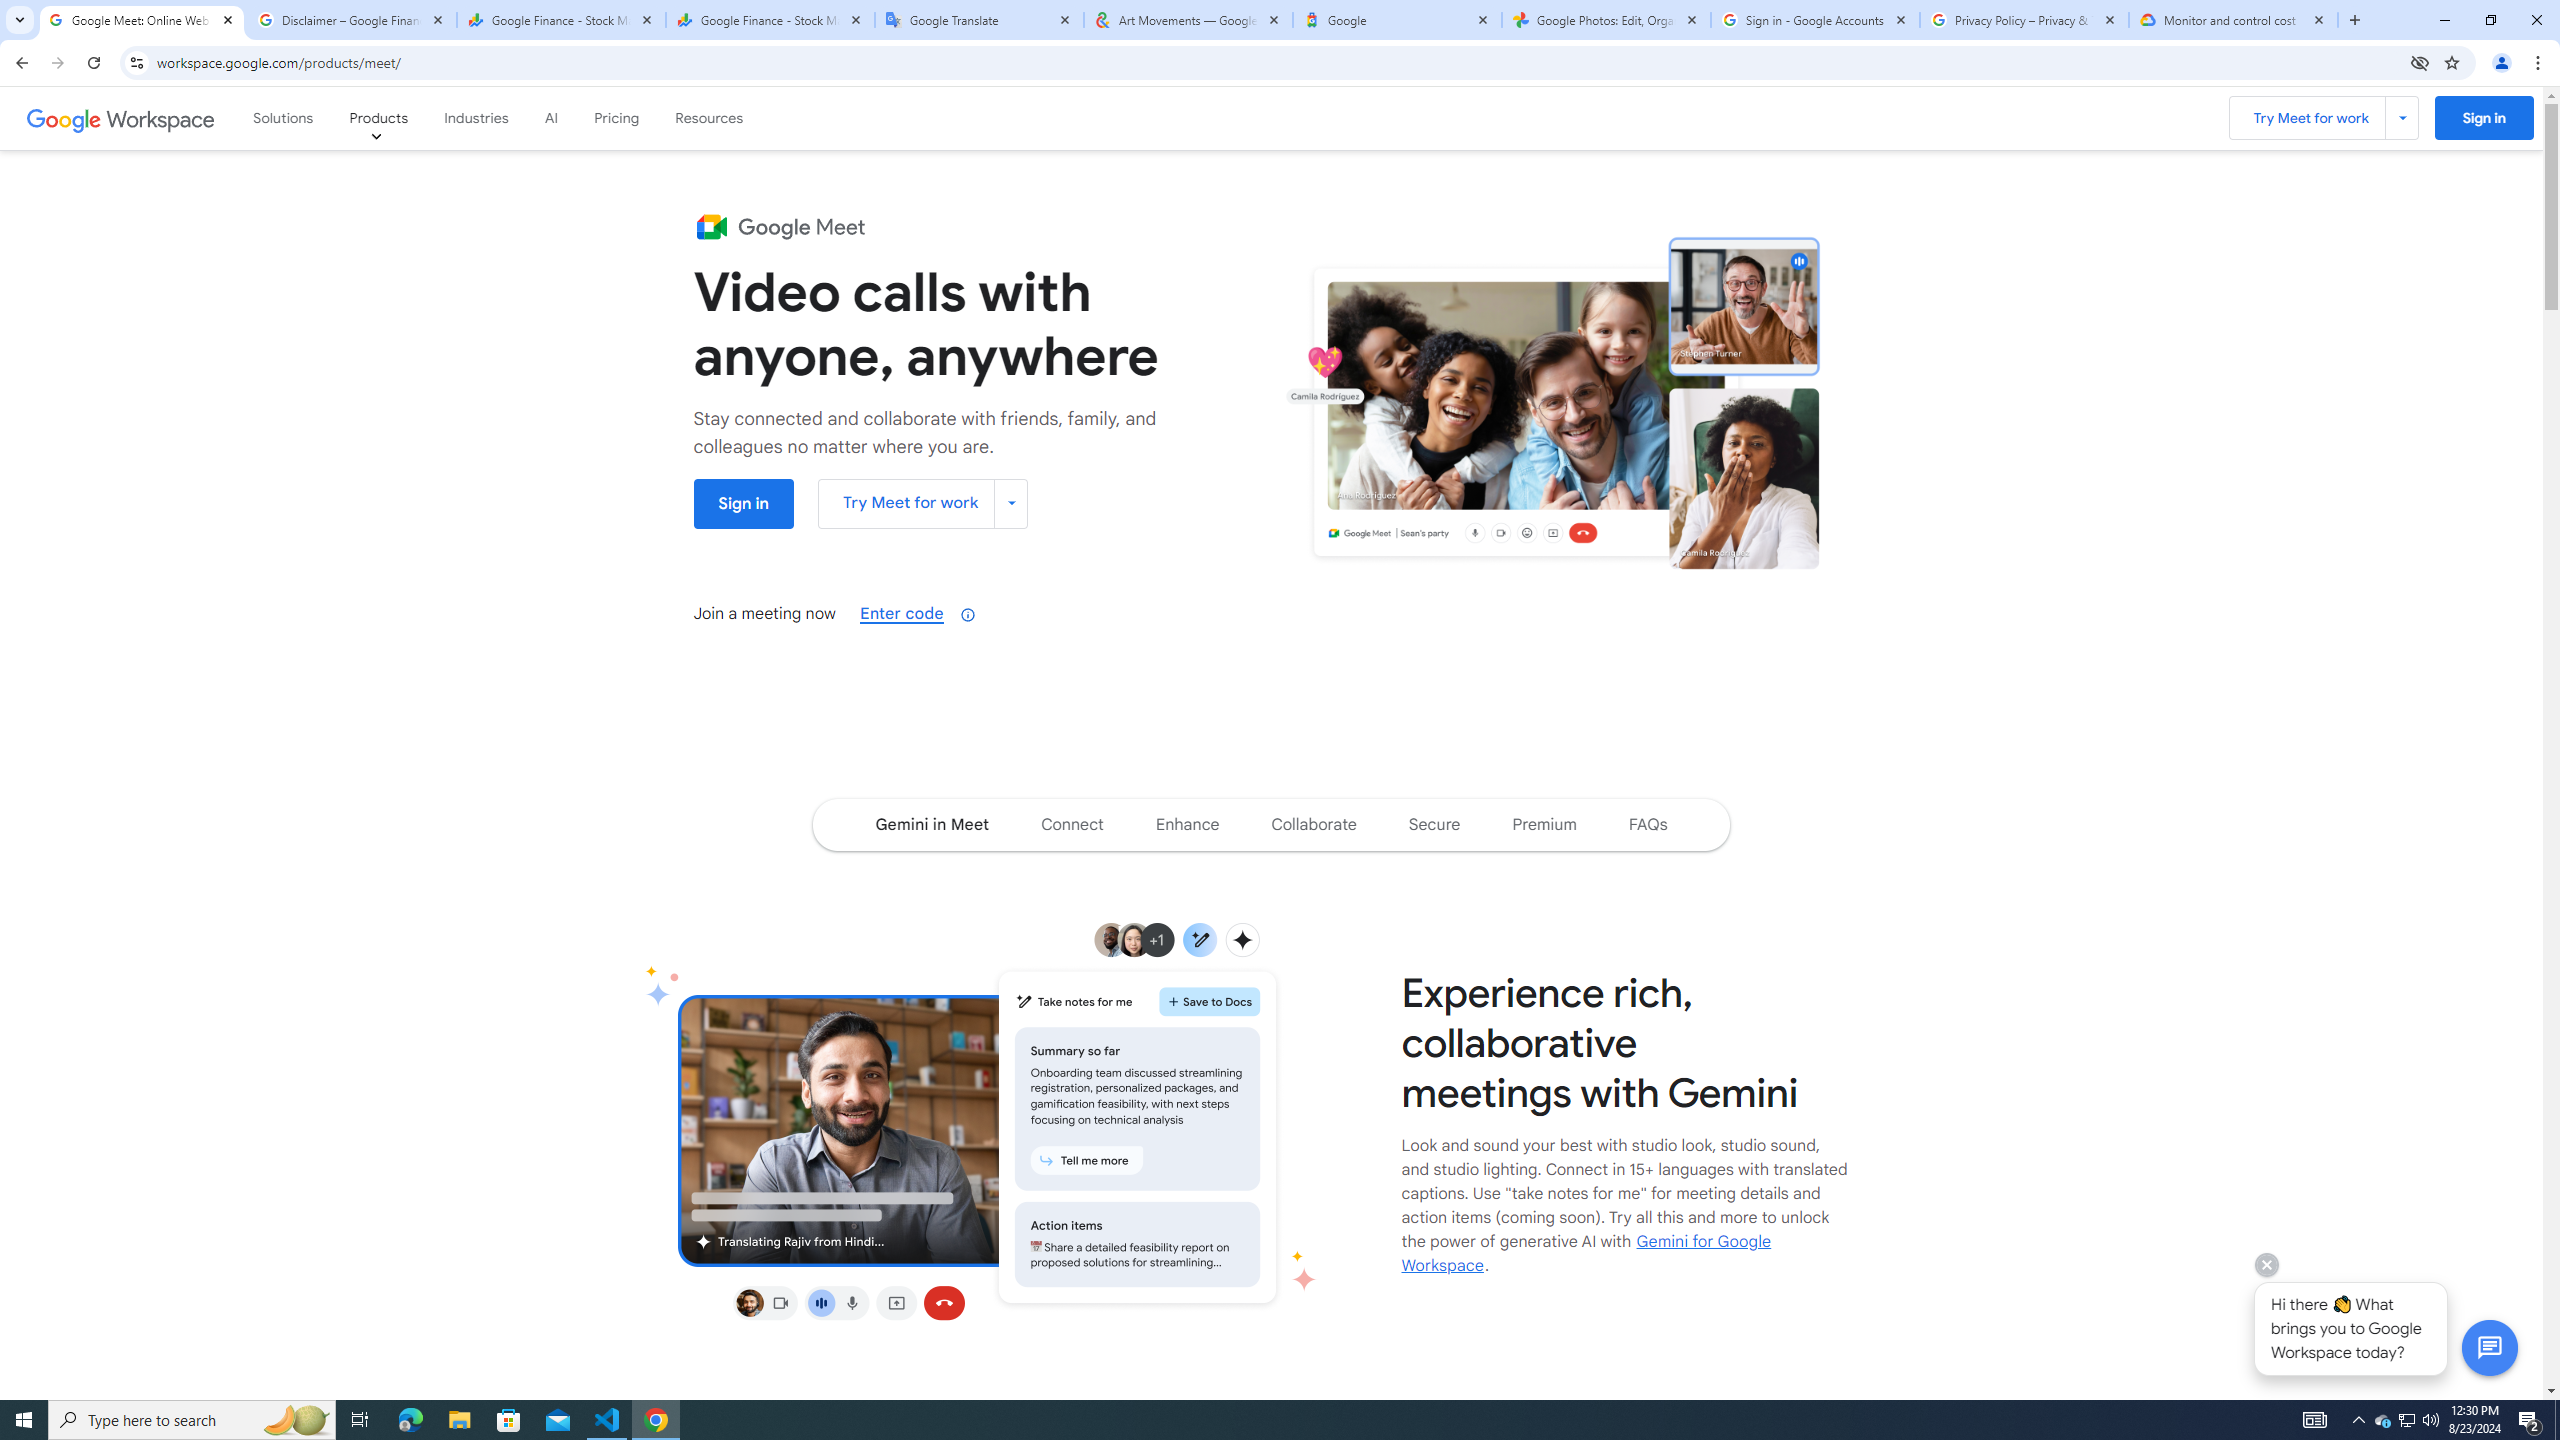 The image size is (2560, 1440). I want to click on Jump to the Google Meet FAQs, so click(1648, 824).